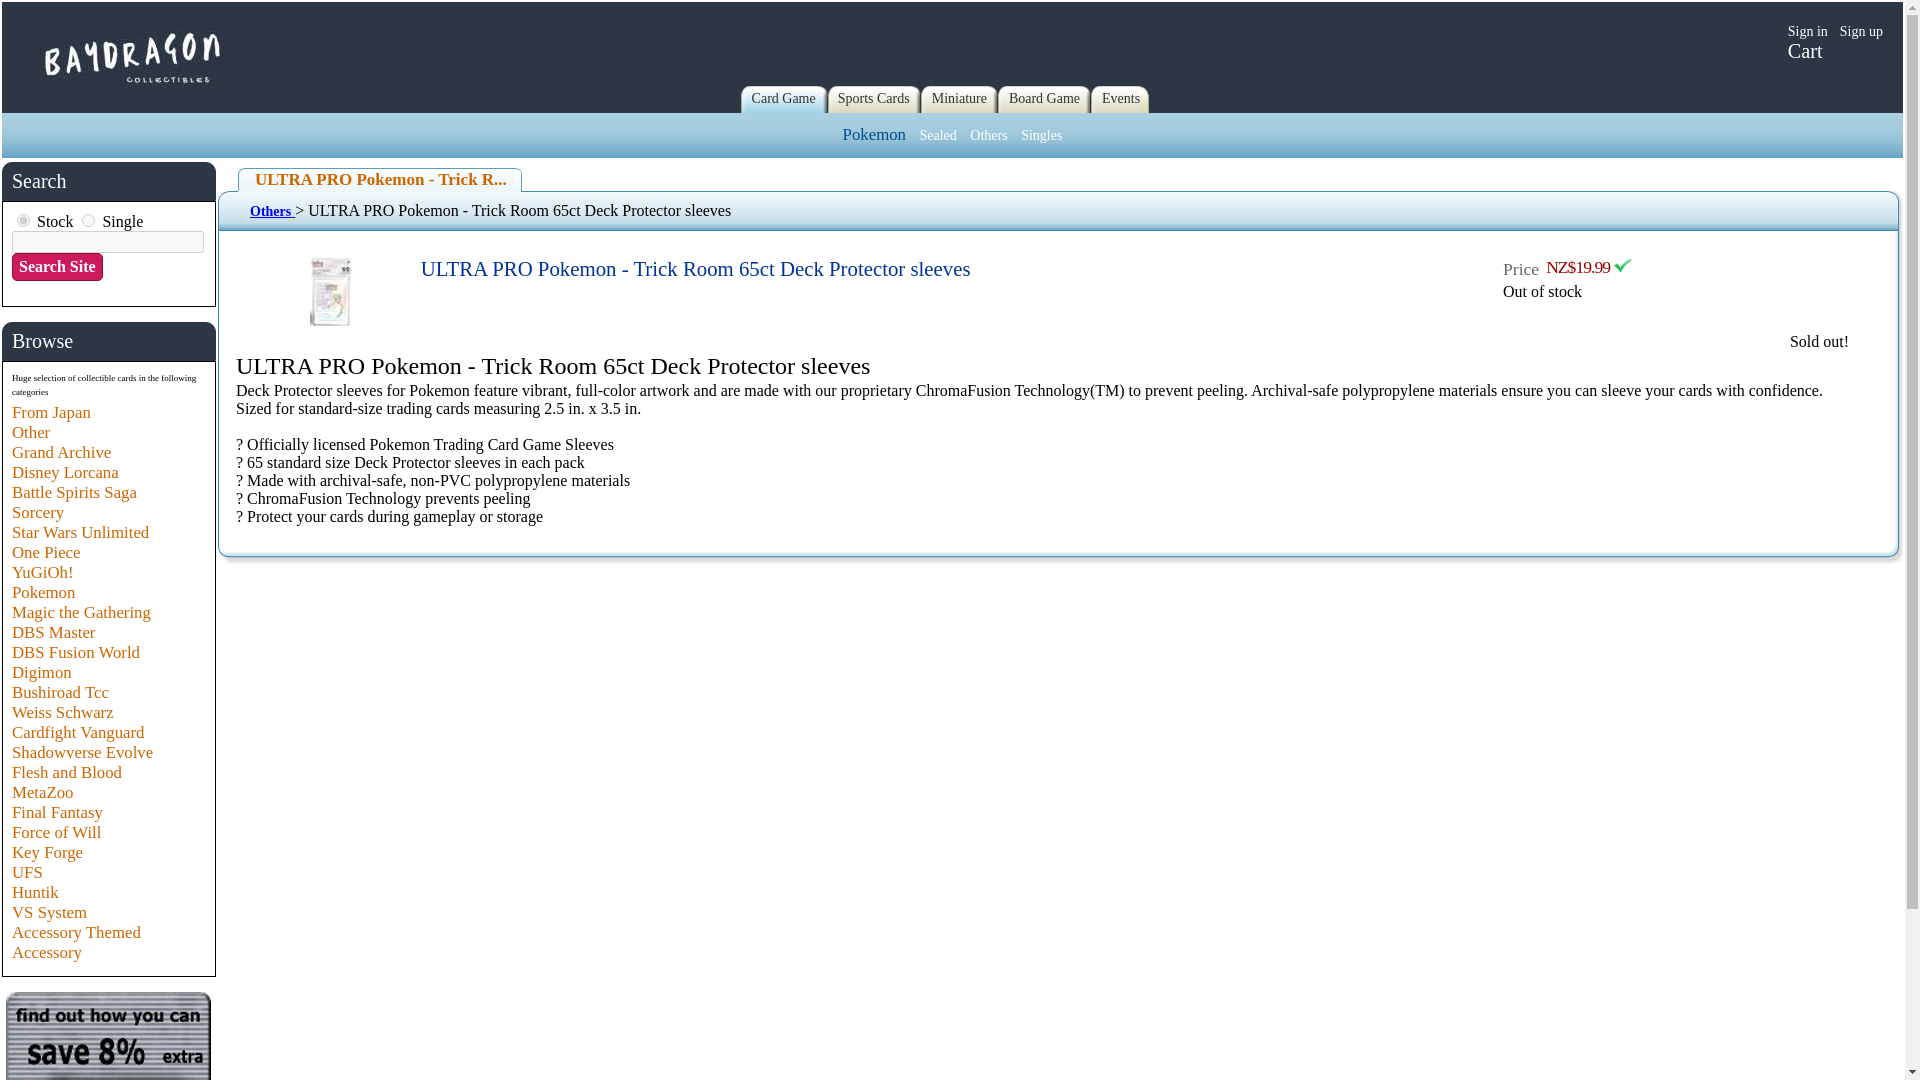 The image size is (1920, 1080). Describe the element at coordinates (1044, 98) in the screenshot. I see `Board Game` at that location.